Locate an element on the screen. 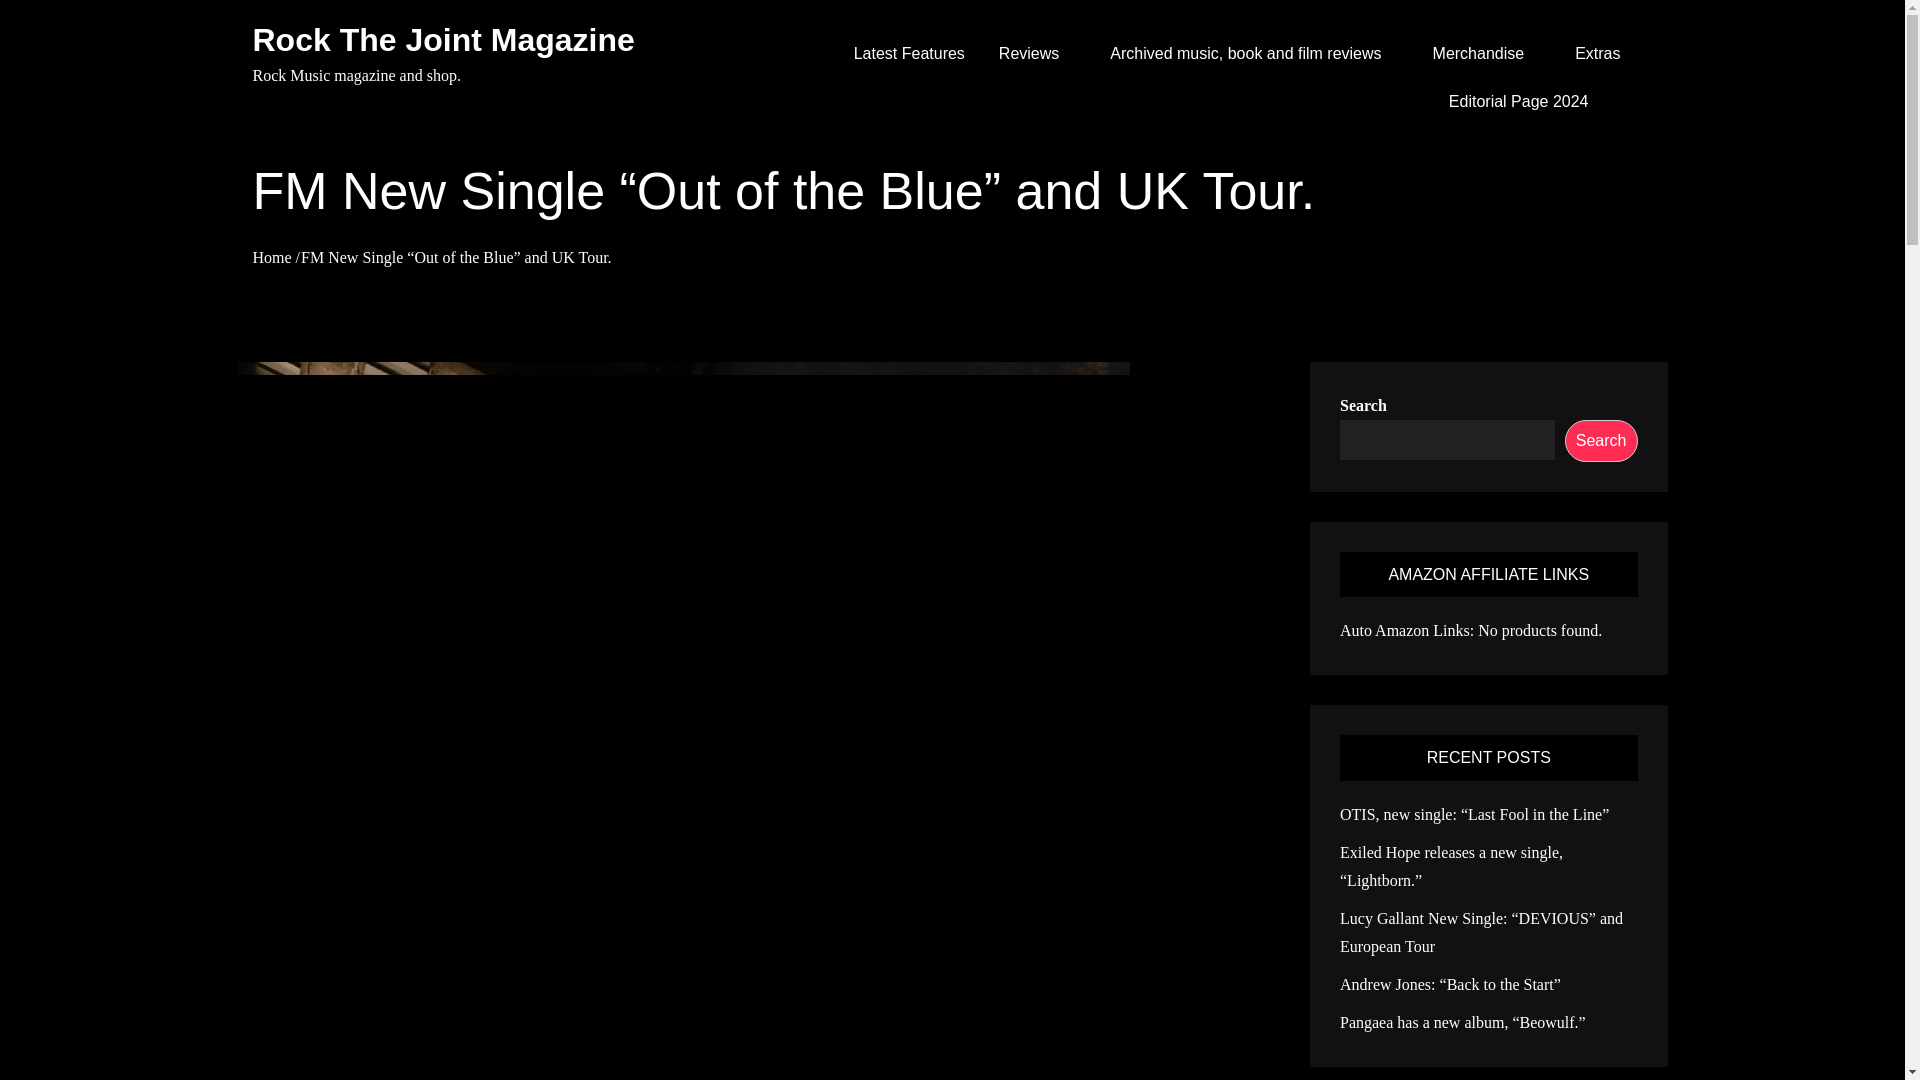 The height and width of the screenshot is (1080, 1920). Home is located at coordinates (271, 257).